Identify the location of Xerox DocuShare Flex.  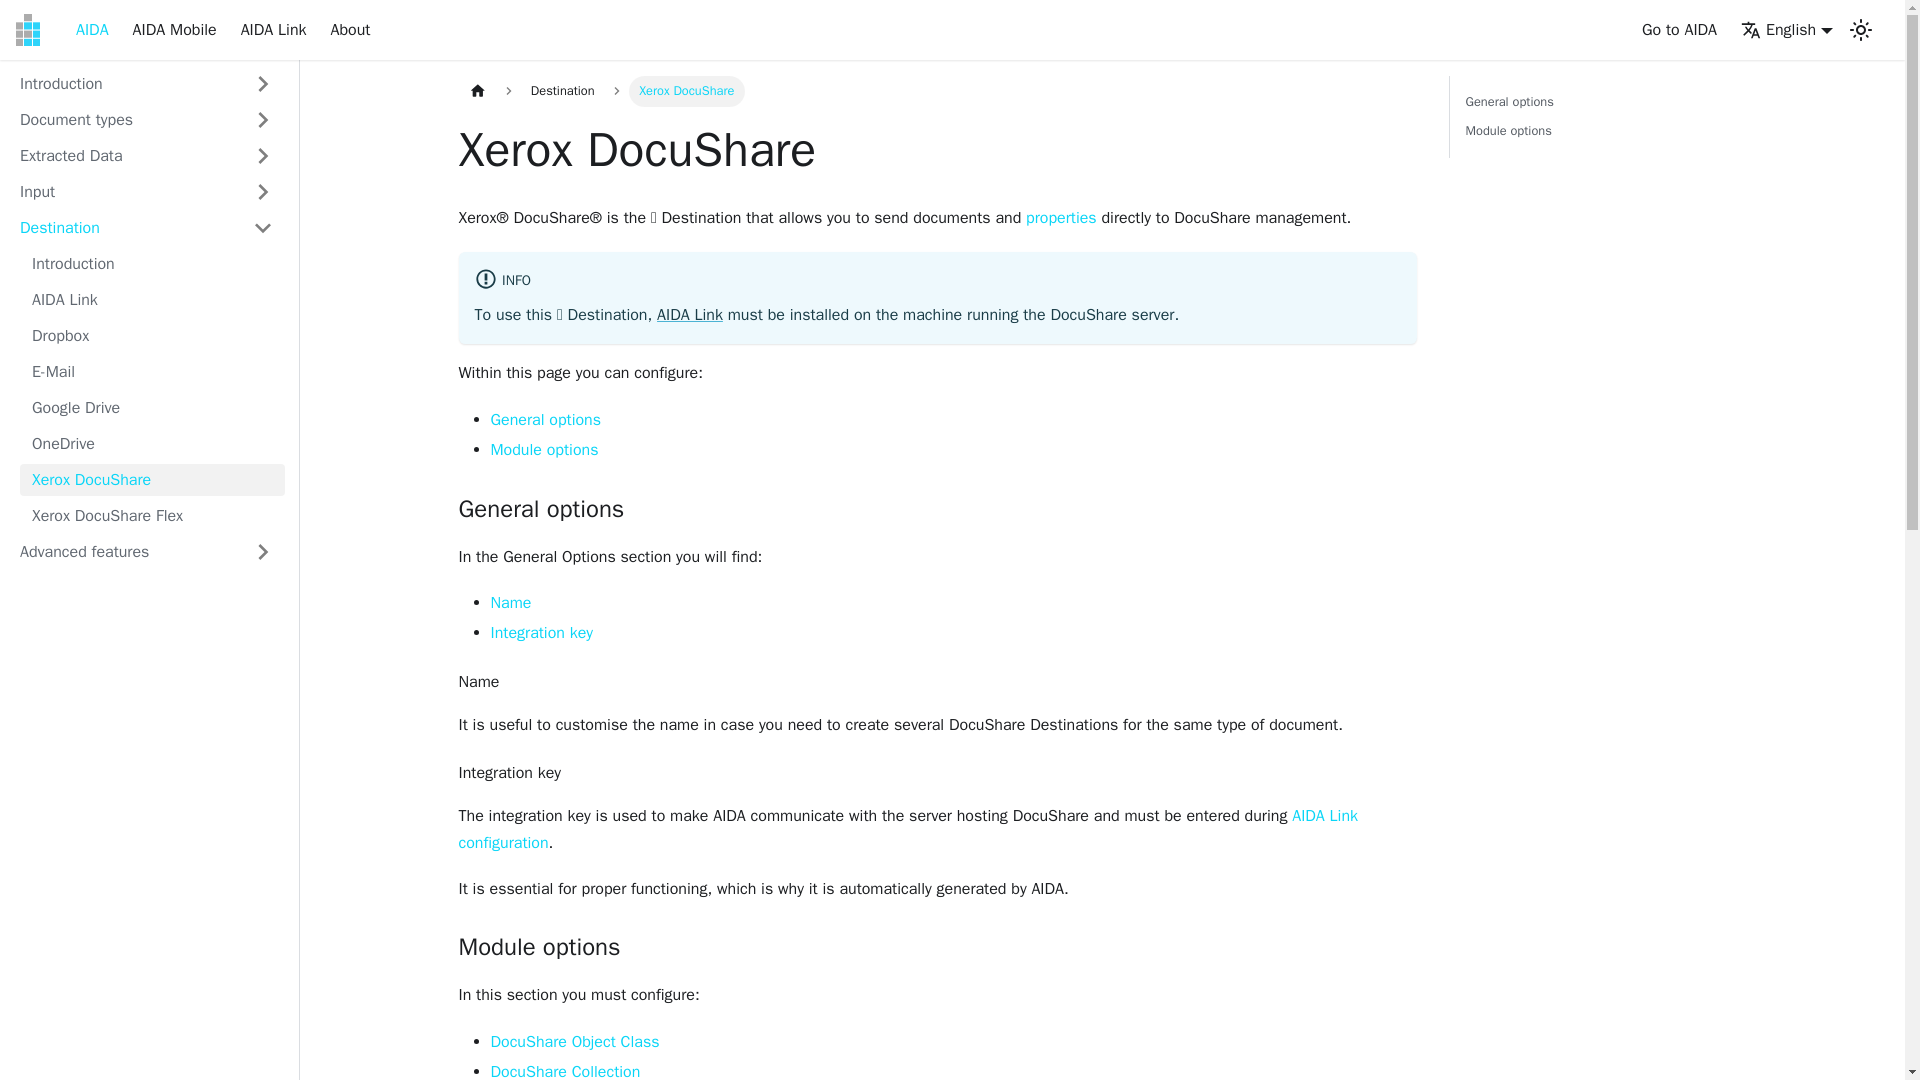
(152, 516).